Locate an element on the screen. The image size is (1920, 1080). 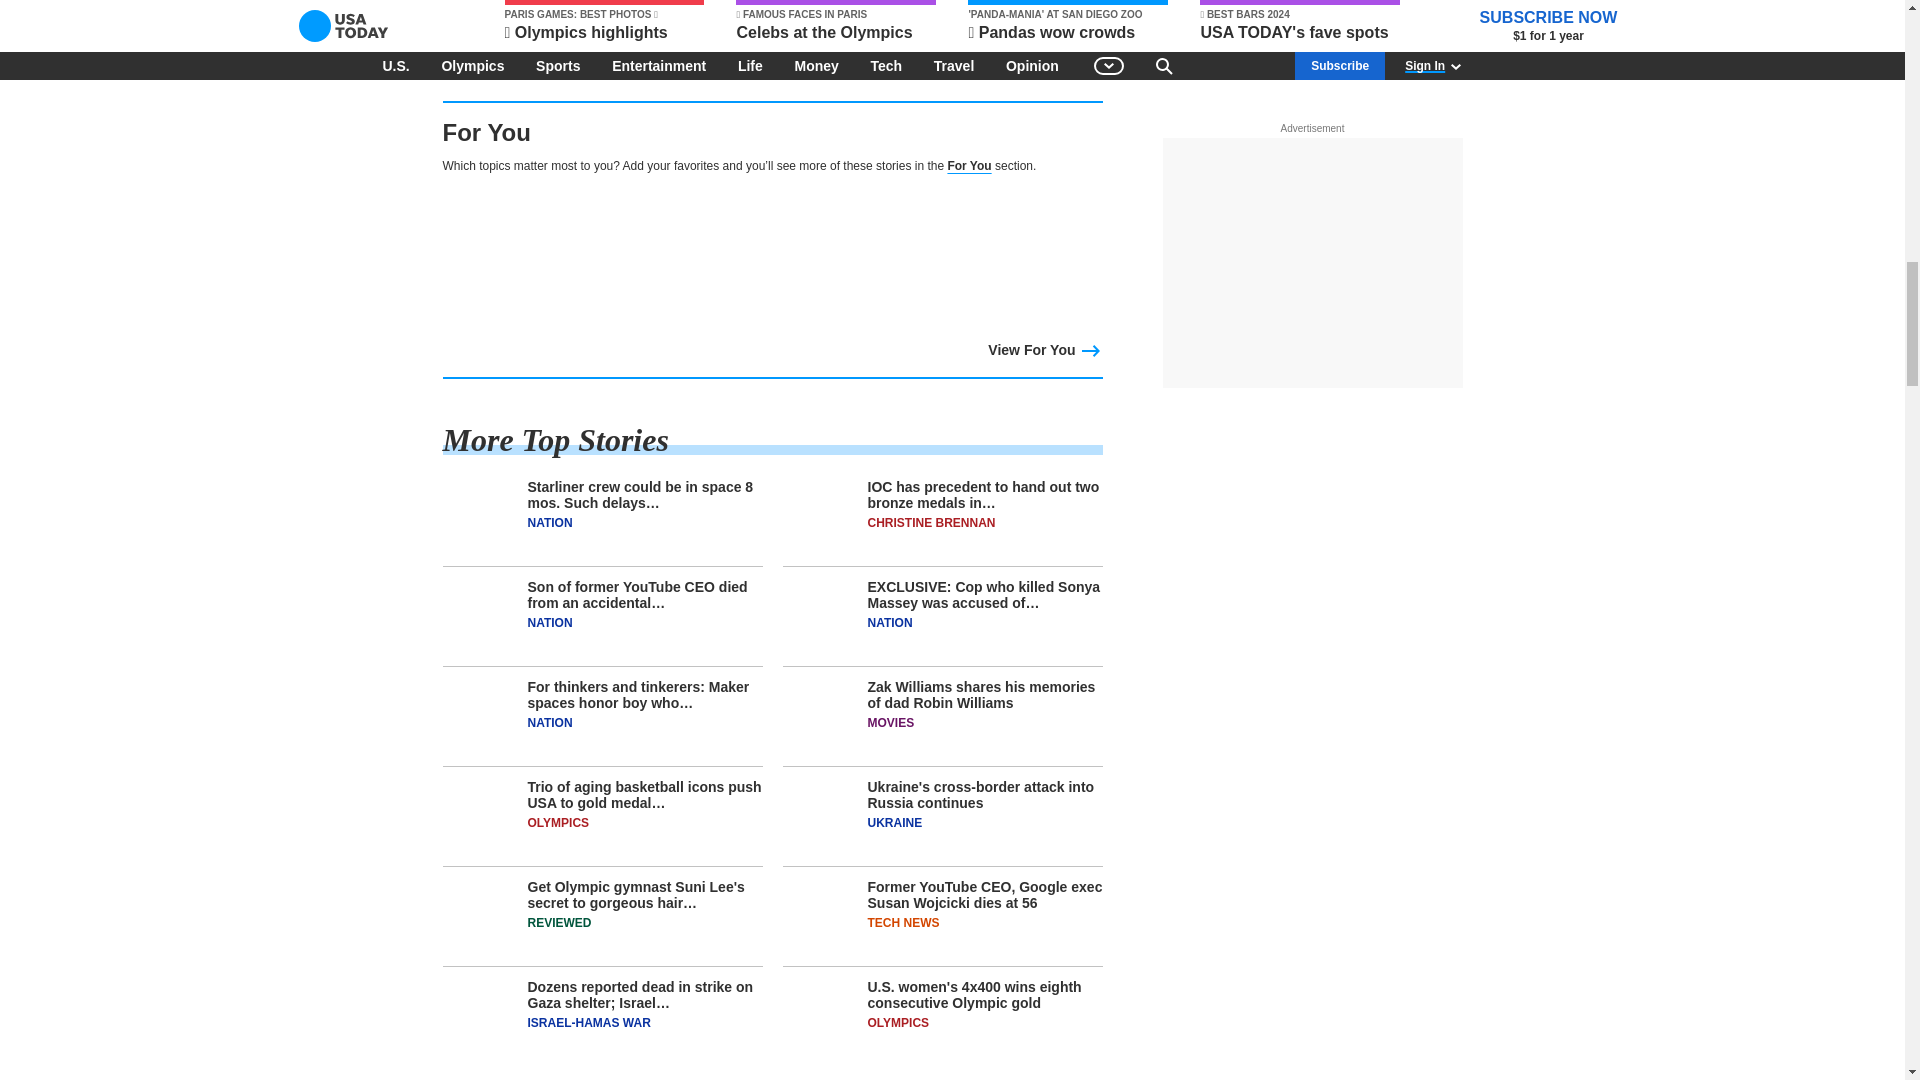
Trio of aging basketball icons push USA to gold medal glory is located at coordinates (602, 822).